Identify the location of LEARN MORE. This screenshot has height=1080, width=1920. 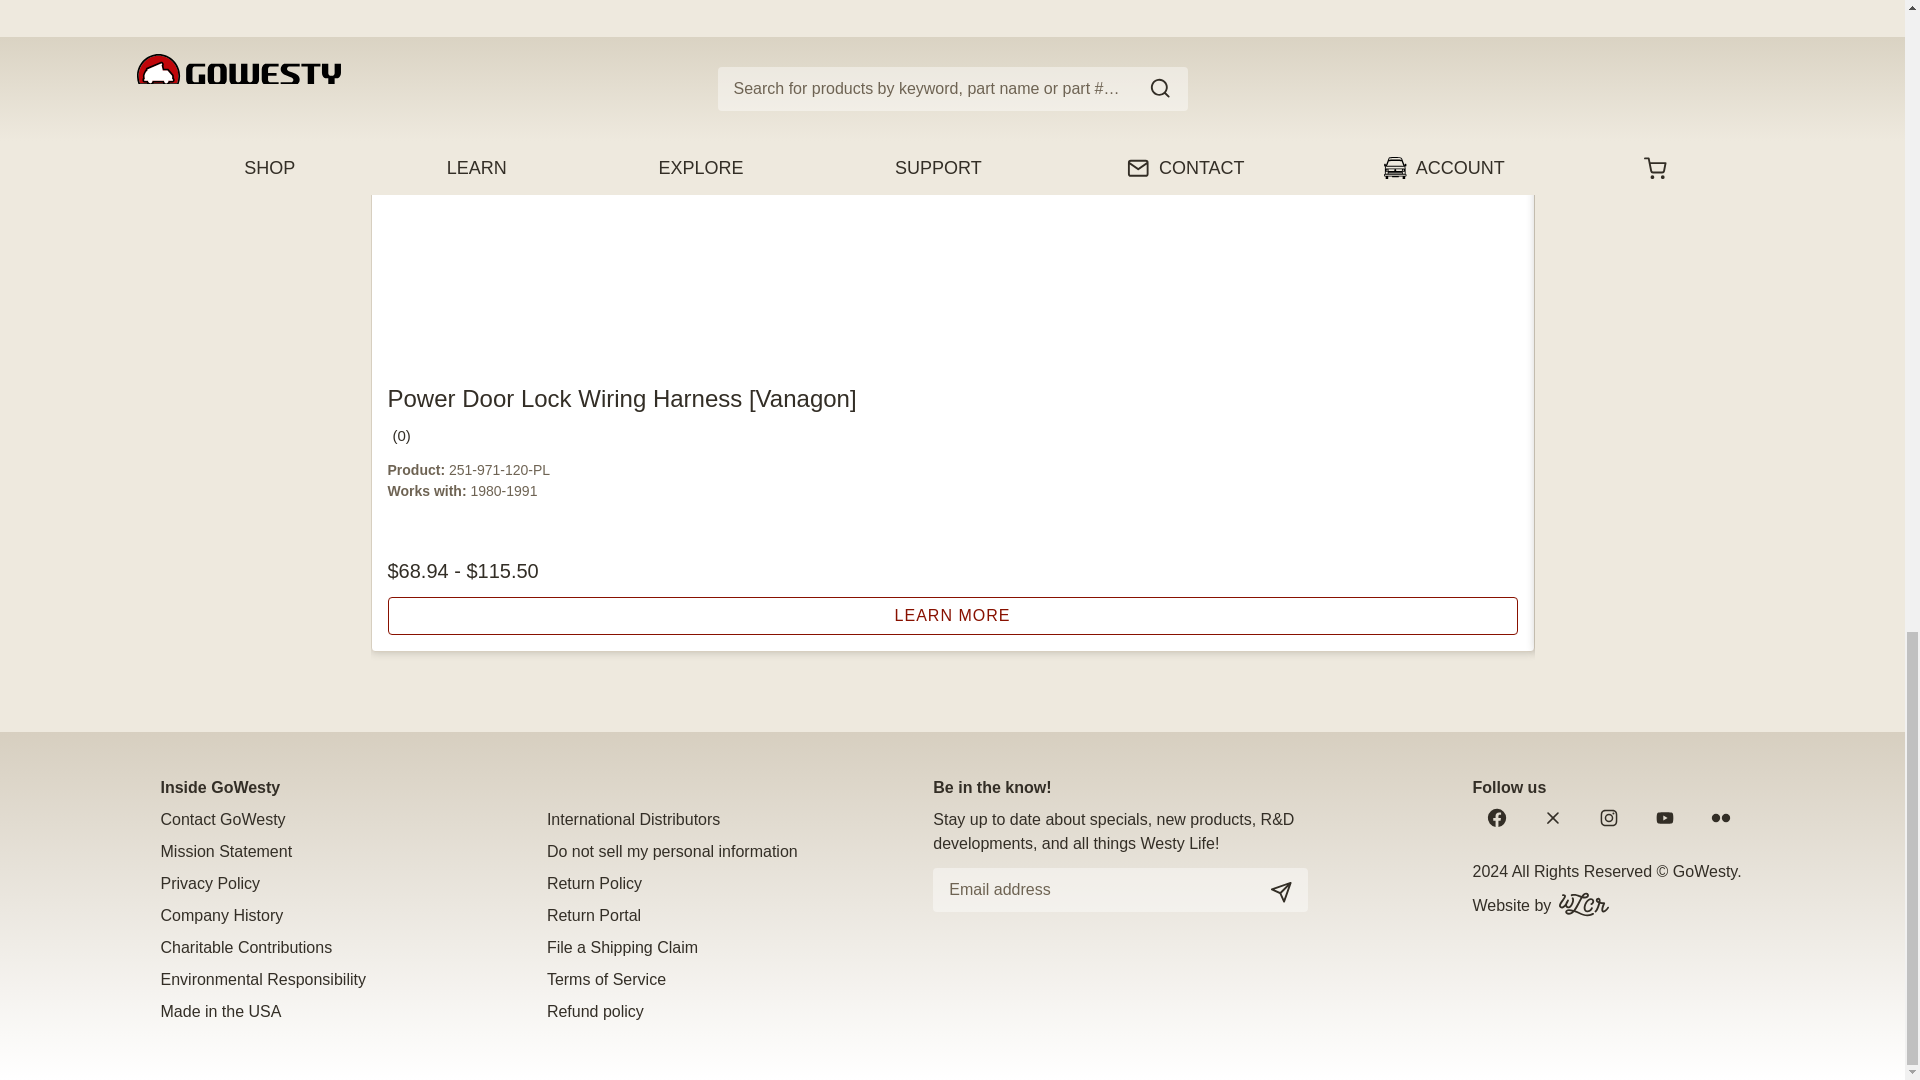
(952, 616).